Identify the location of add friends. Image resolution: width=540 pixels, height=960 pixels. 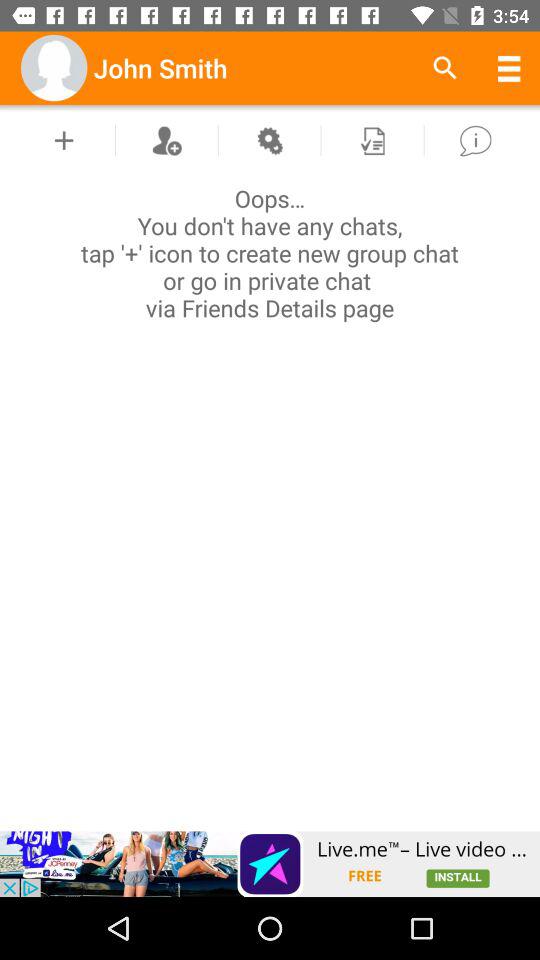
(166, 140).